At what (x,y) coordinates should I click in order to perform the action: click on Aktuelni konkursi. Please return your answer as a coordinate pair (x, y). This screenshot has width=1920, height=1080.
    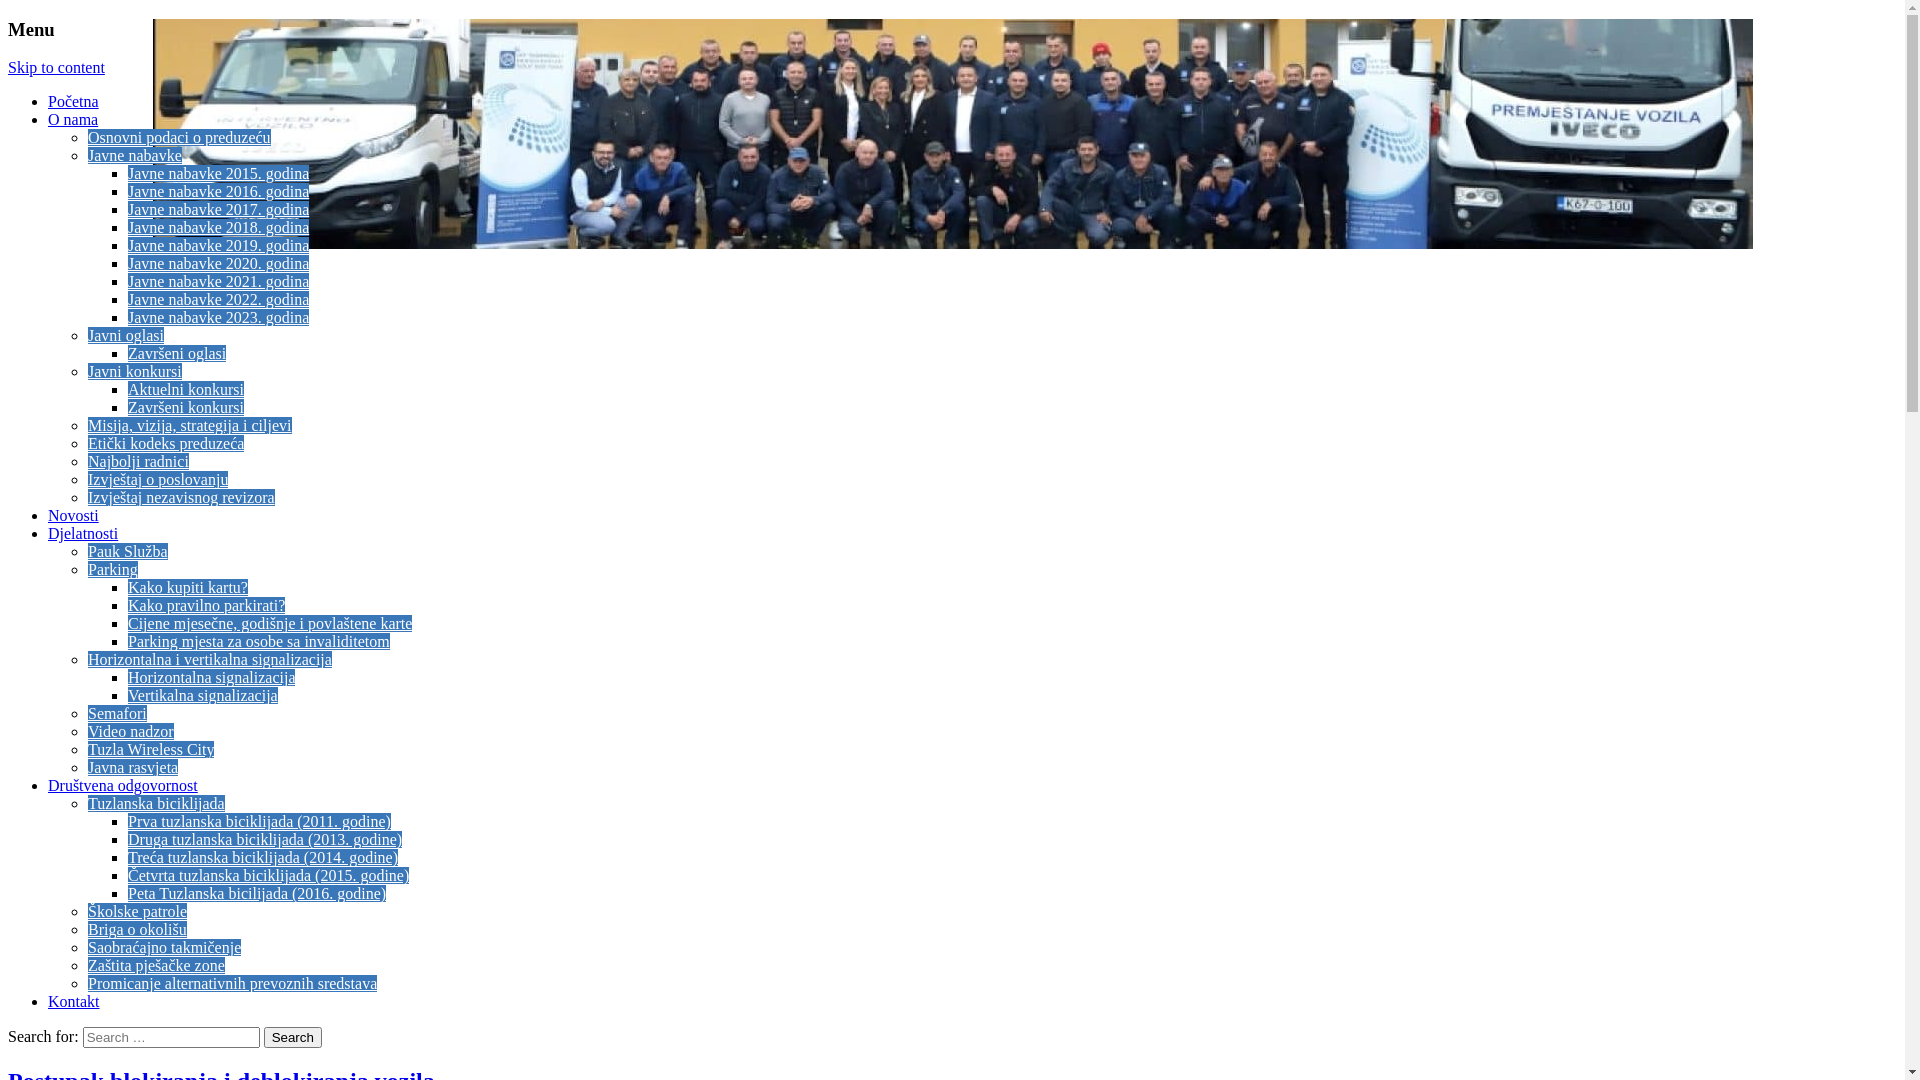
    Looking at the image, I should click on (186, 390).